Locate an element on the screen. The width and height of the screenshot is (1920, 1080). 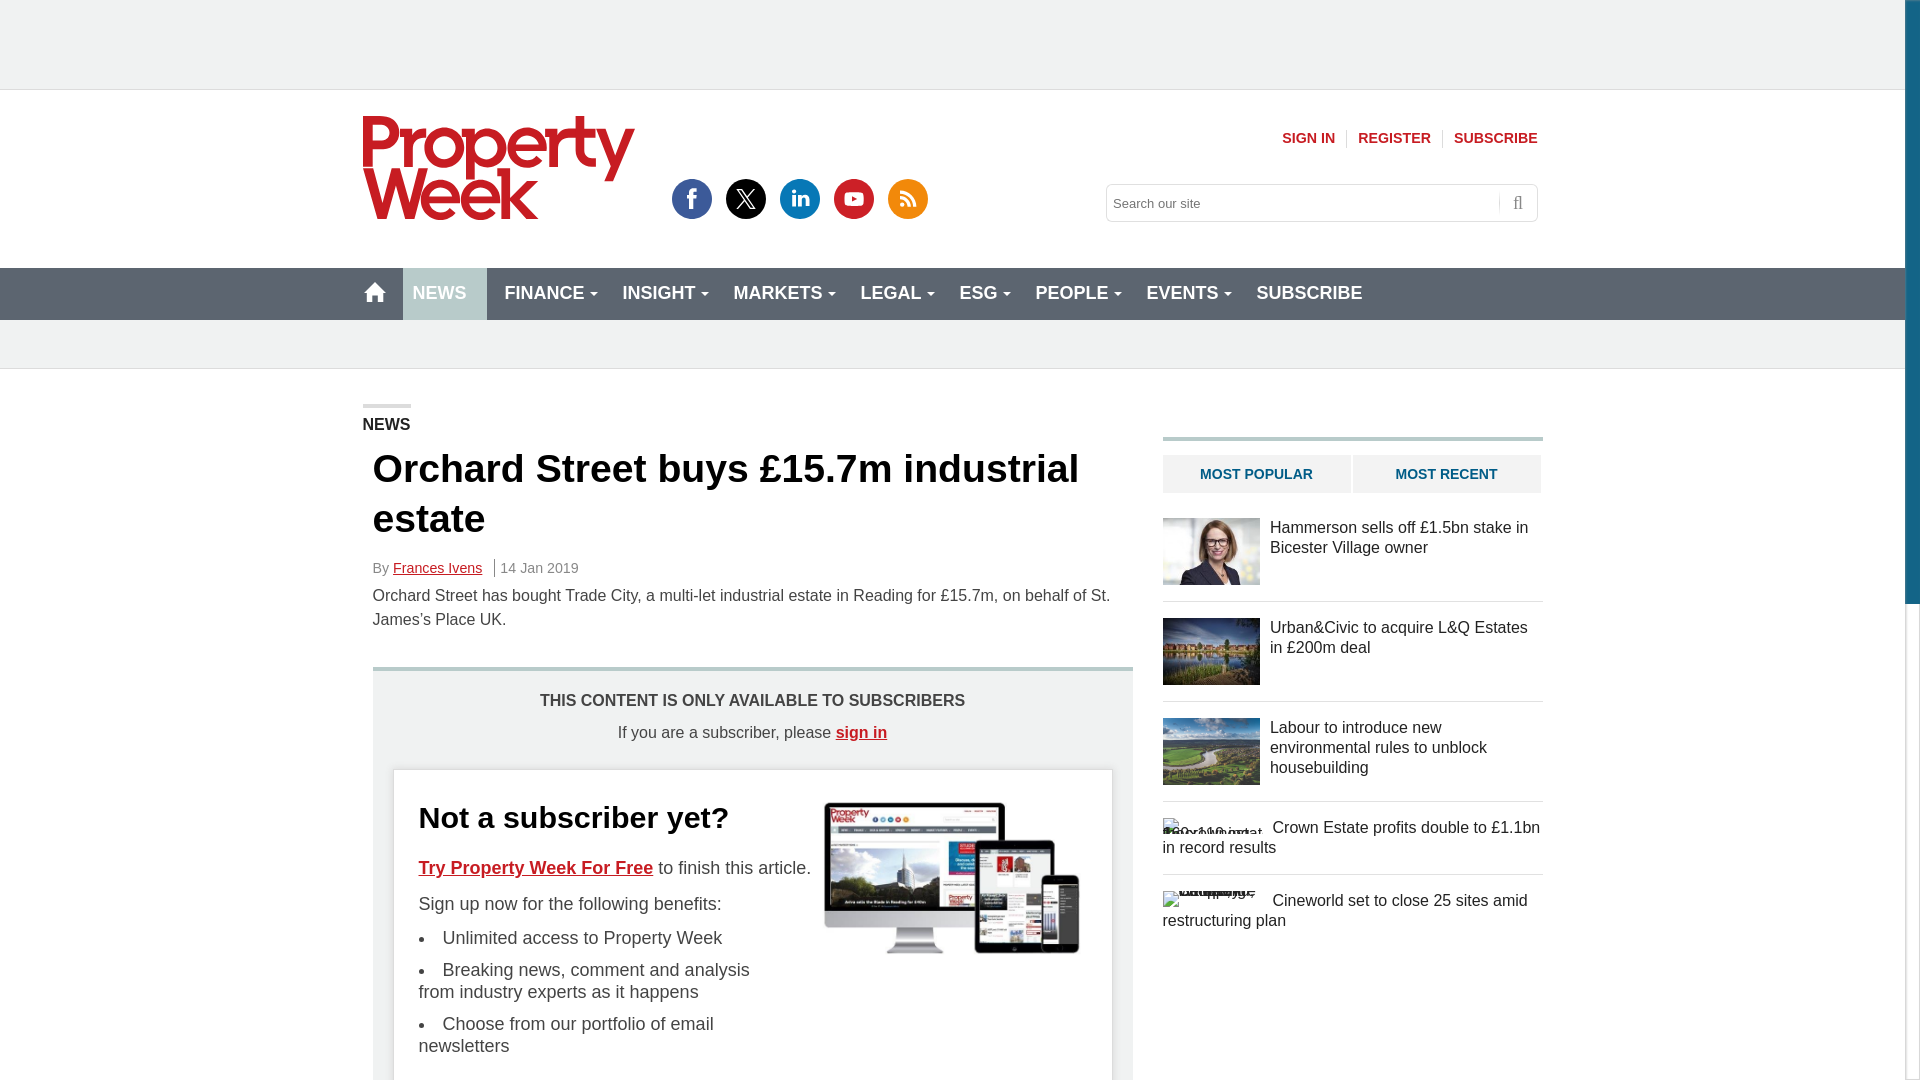
FINANCE is located at coordinates (548, 293).